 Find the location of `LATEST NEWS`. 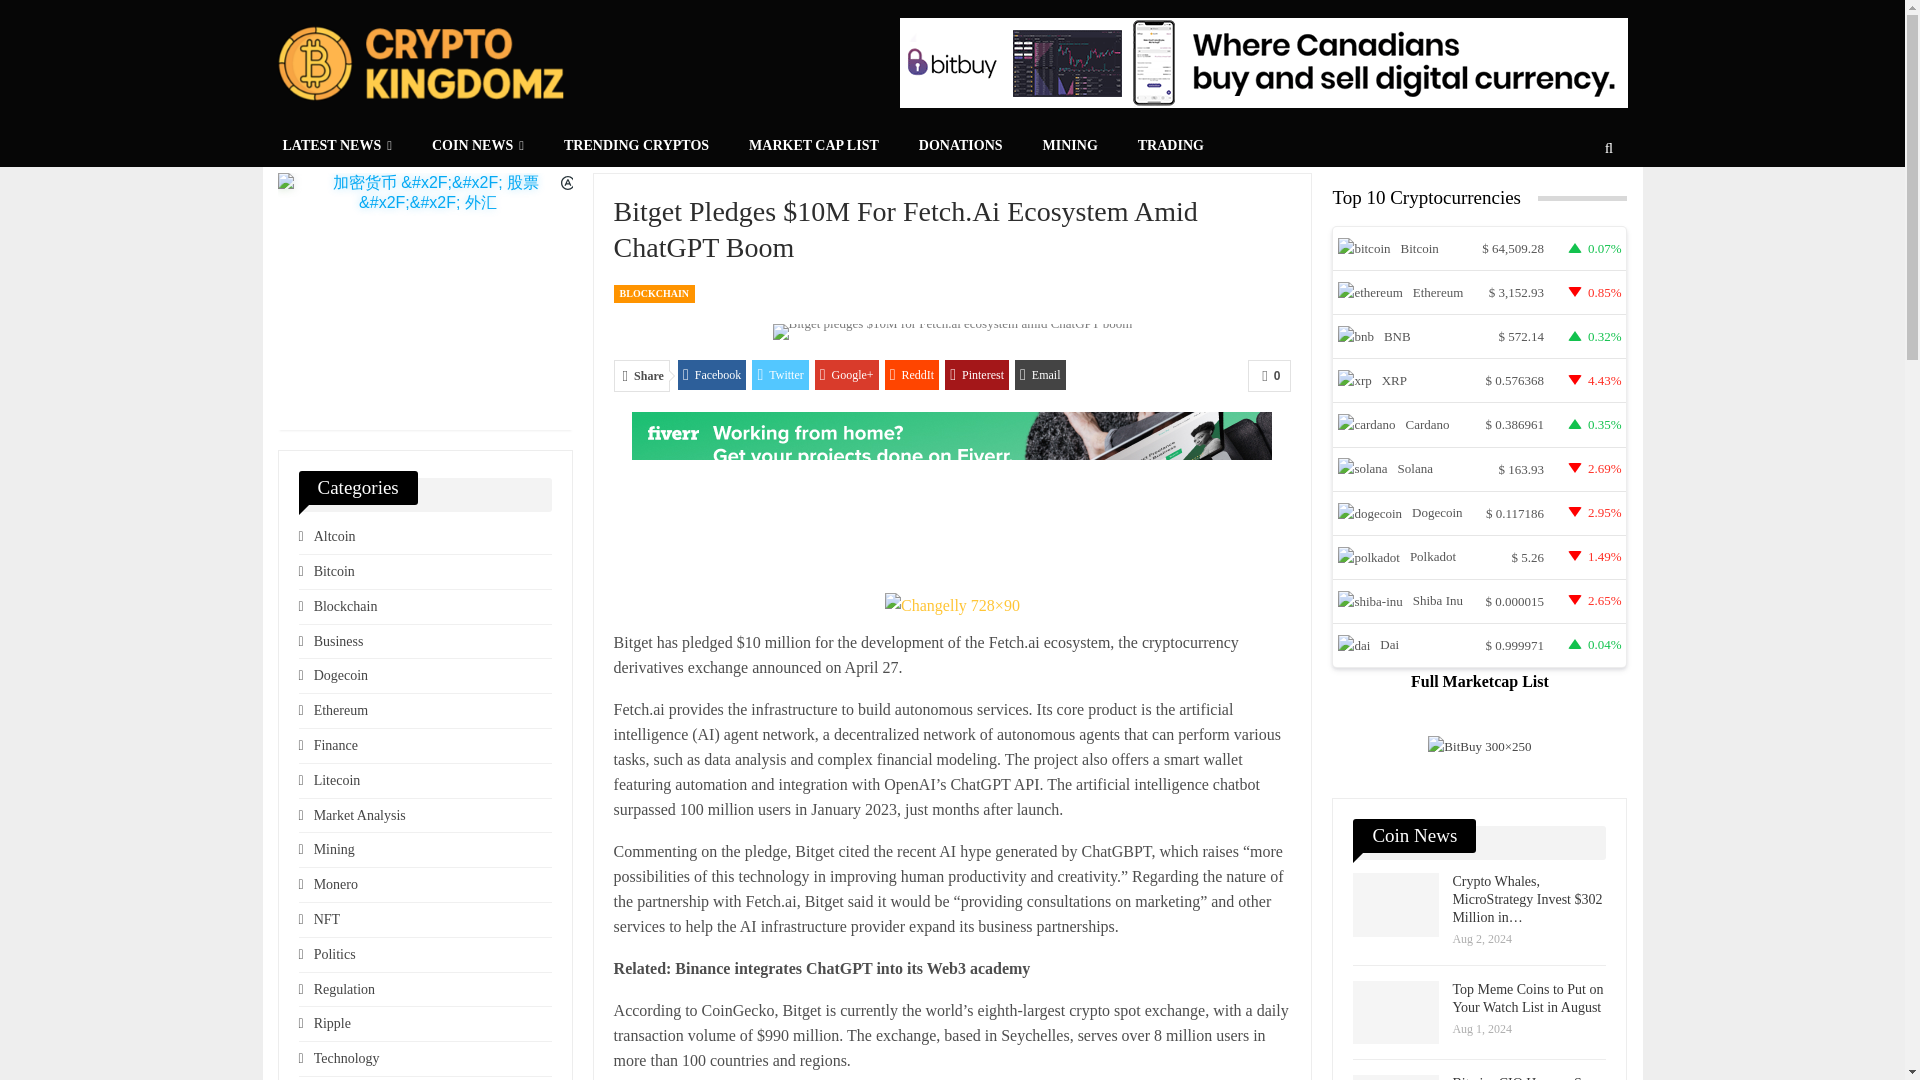

LATEST NEWS is located at coordinates (336, 146).